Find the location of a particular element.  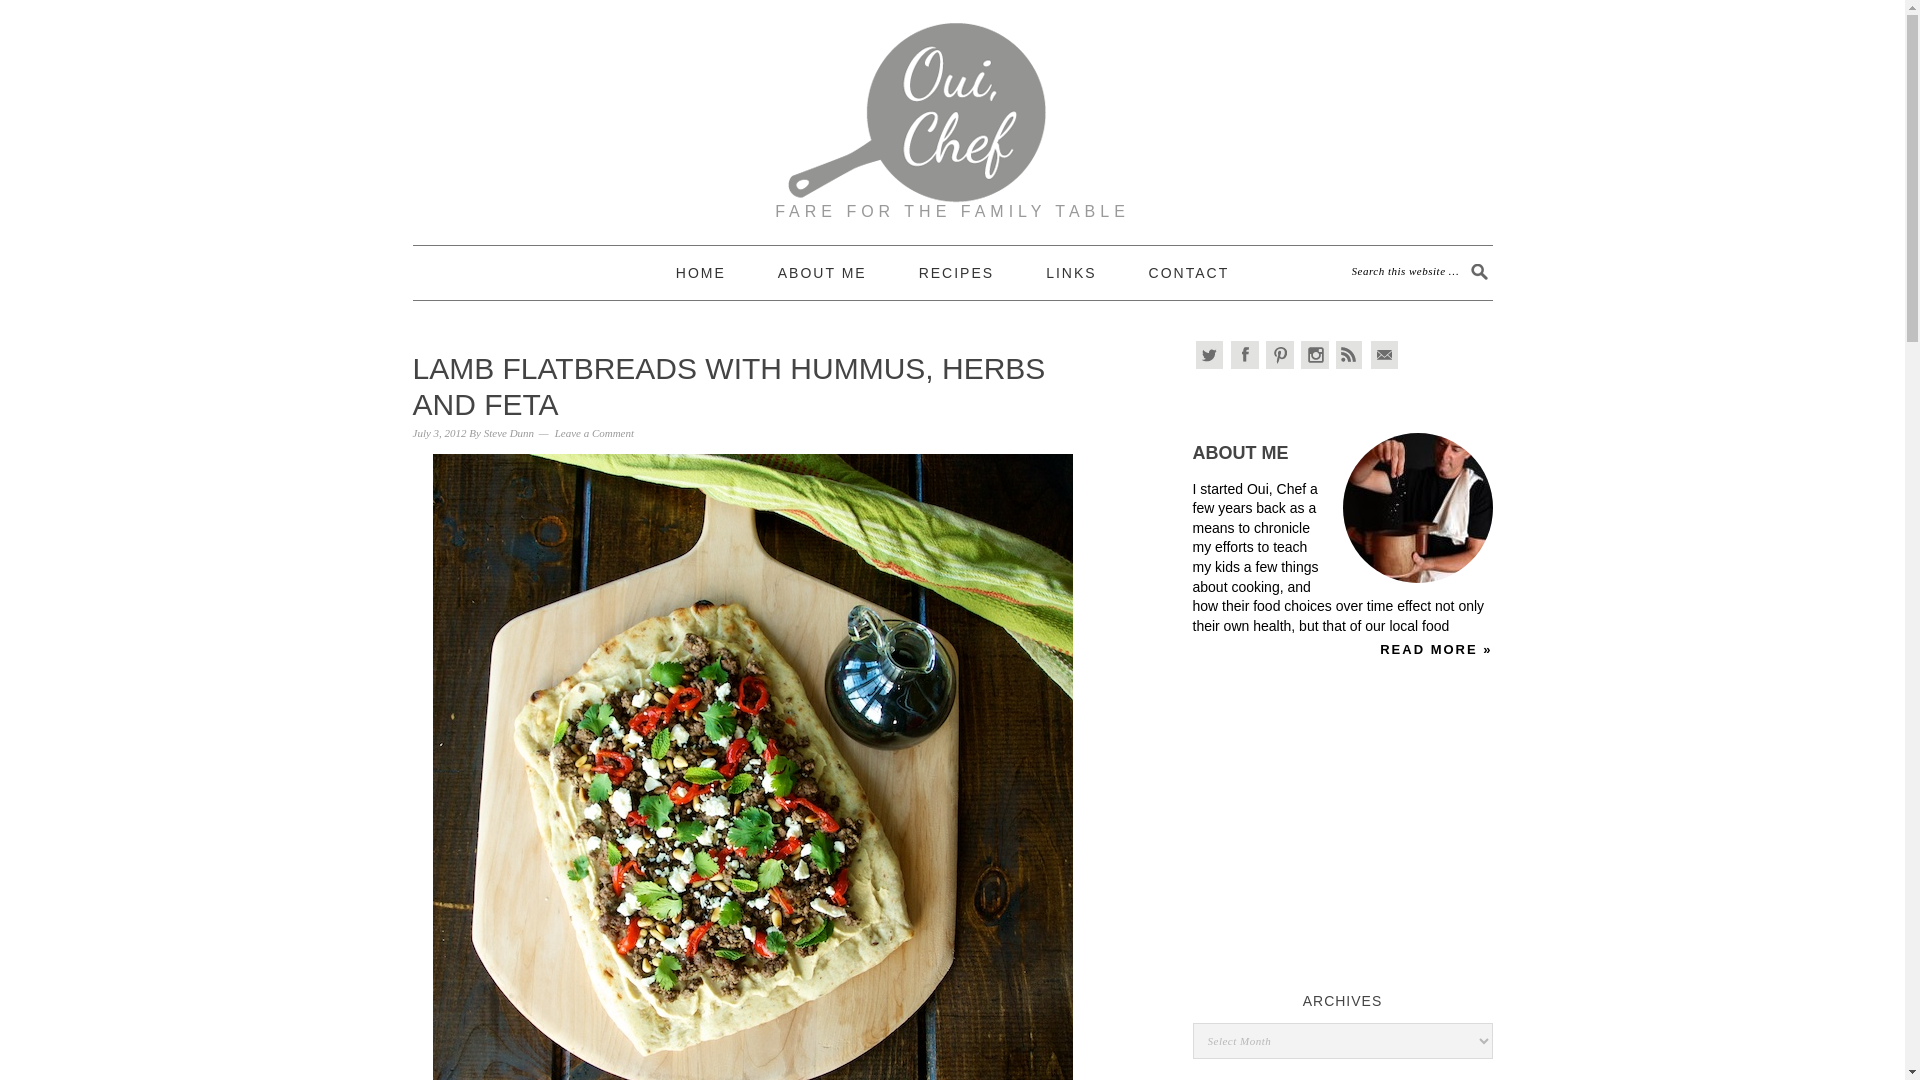

Email is located at coordinates (1384, 355).